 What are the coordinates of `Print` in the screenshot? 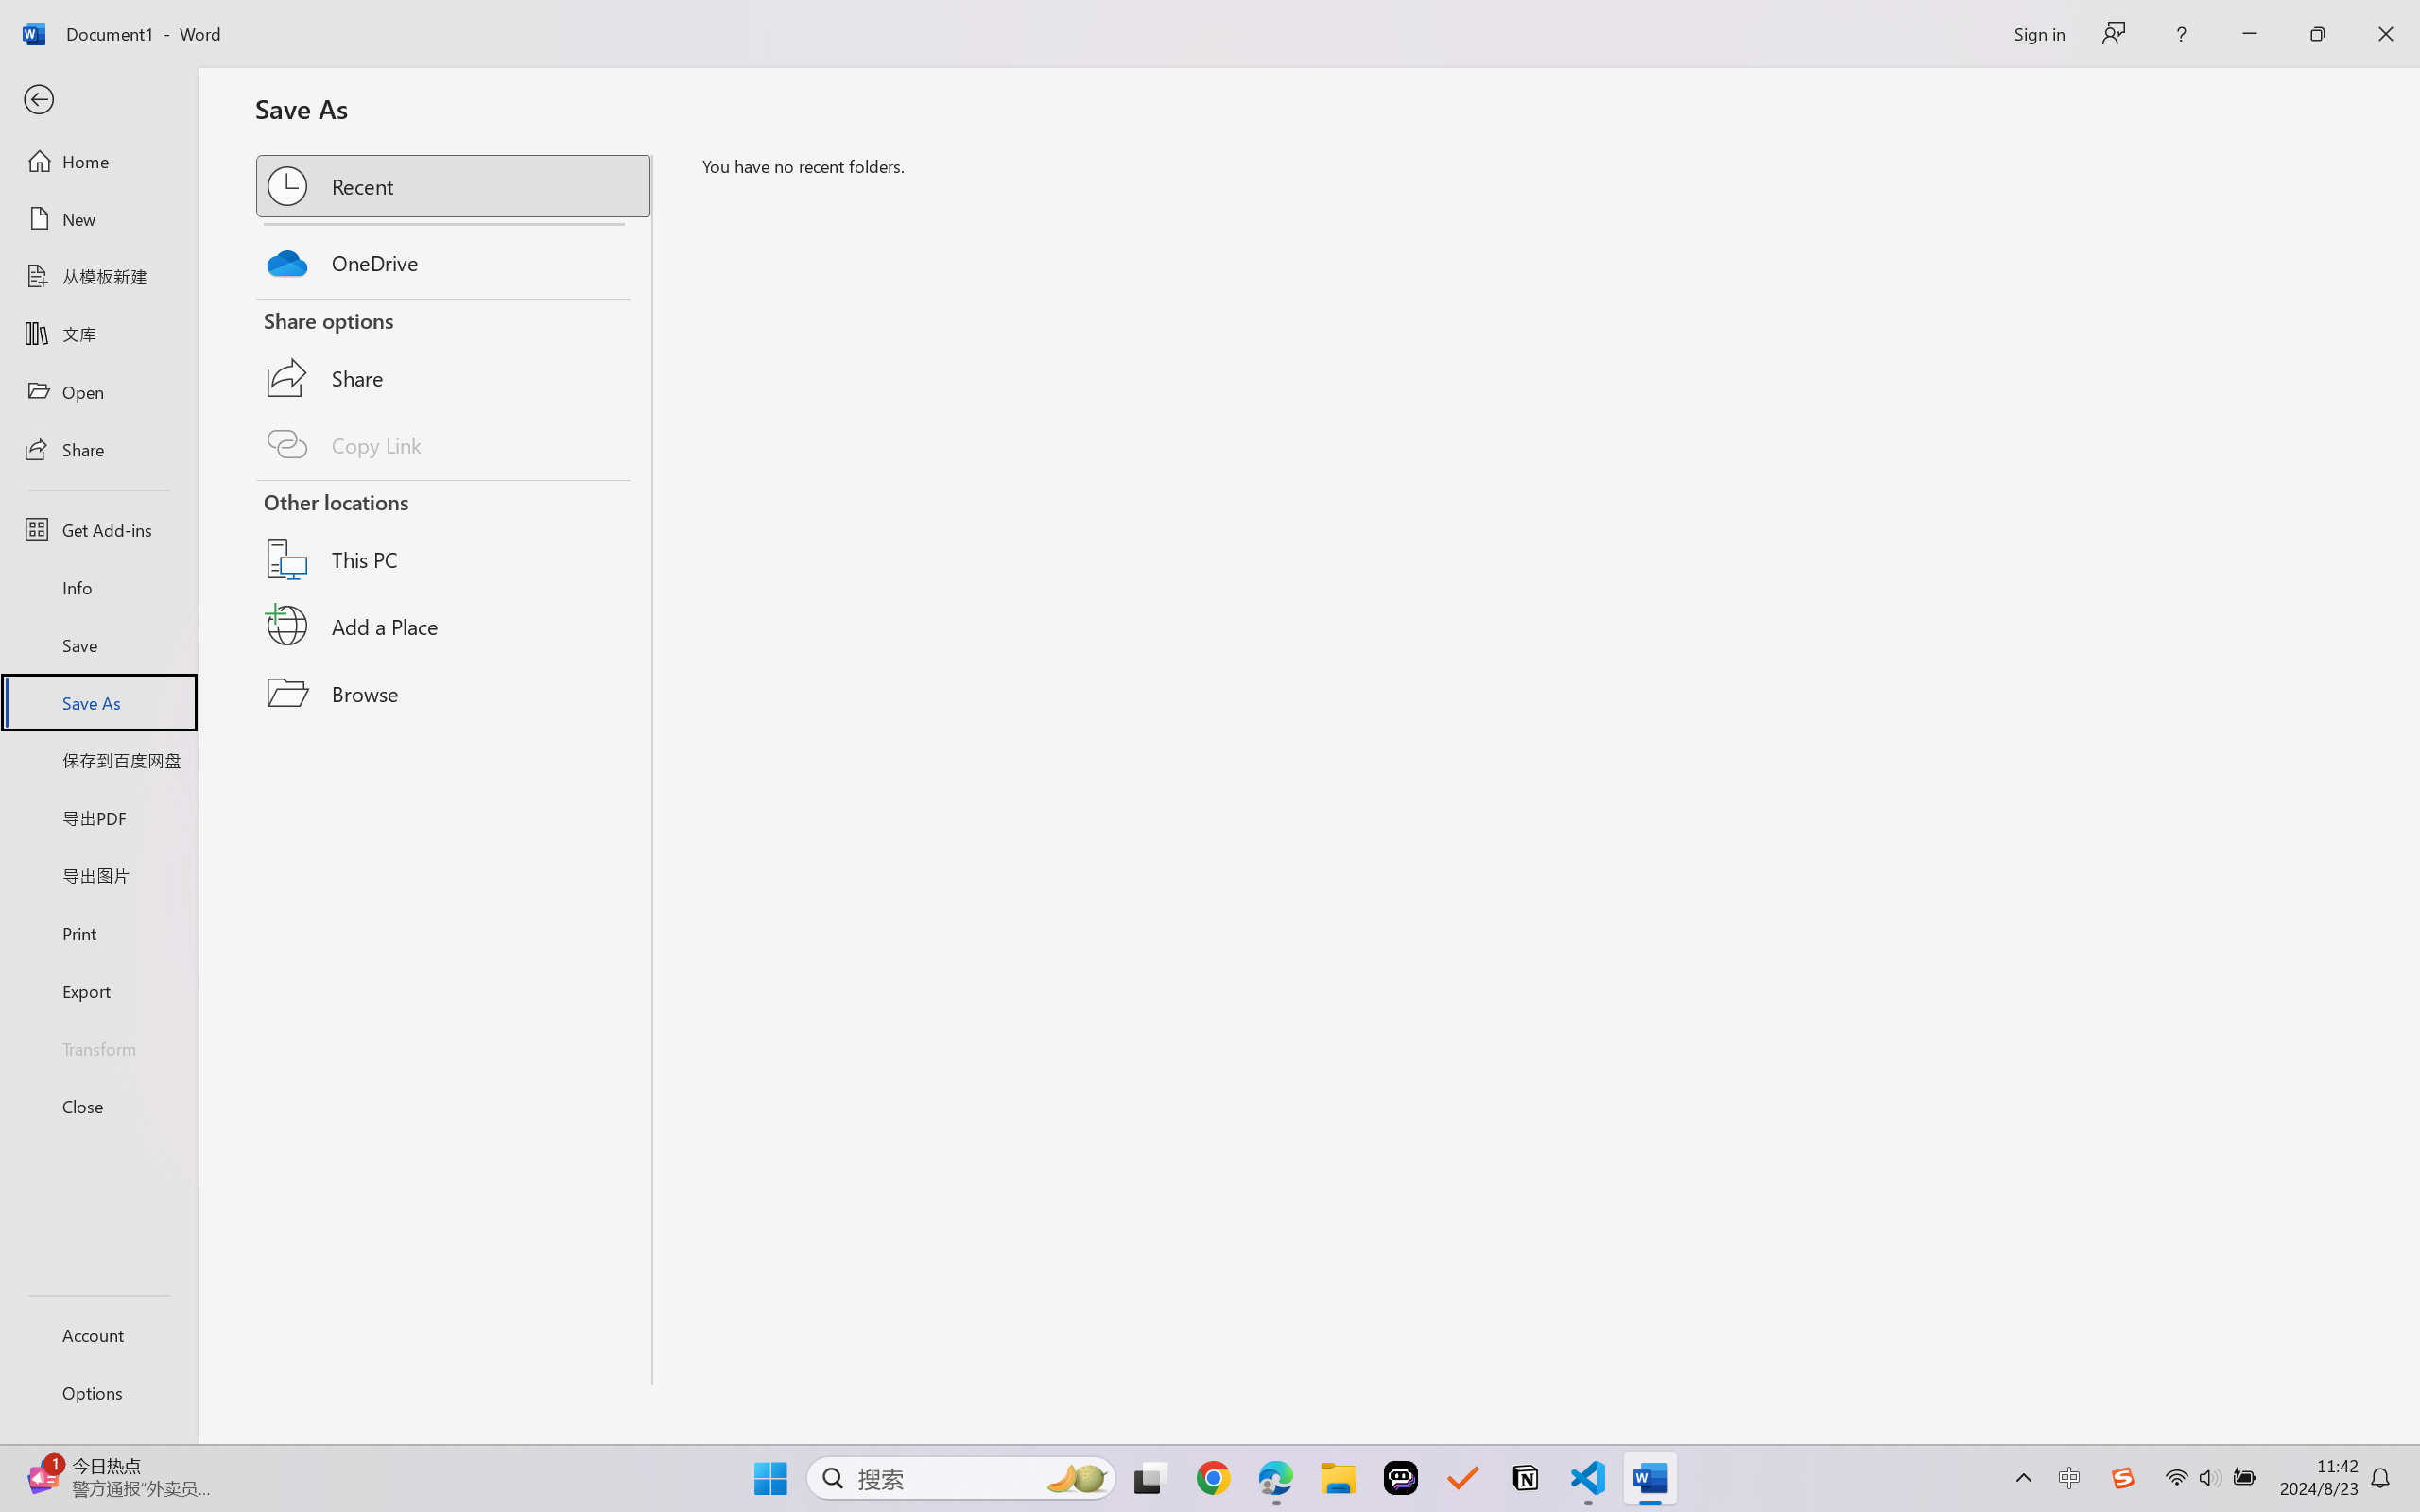 It's located at (98, 932).